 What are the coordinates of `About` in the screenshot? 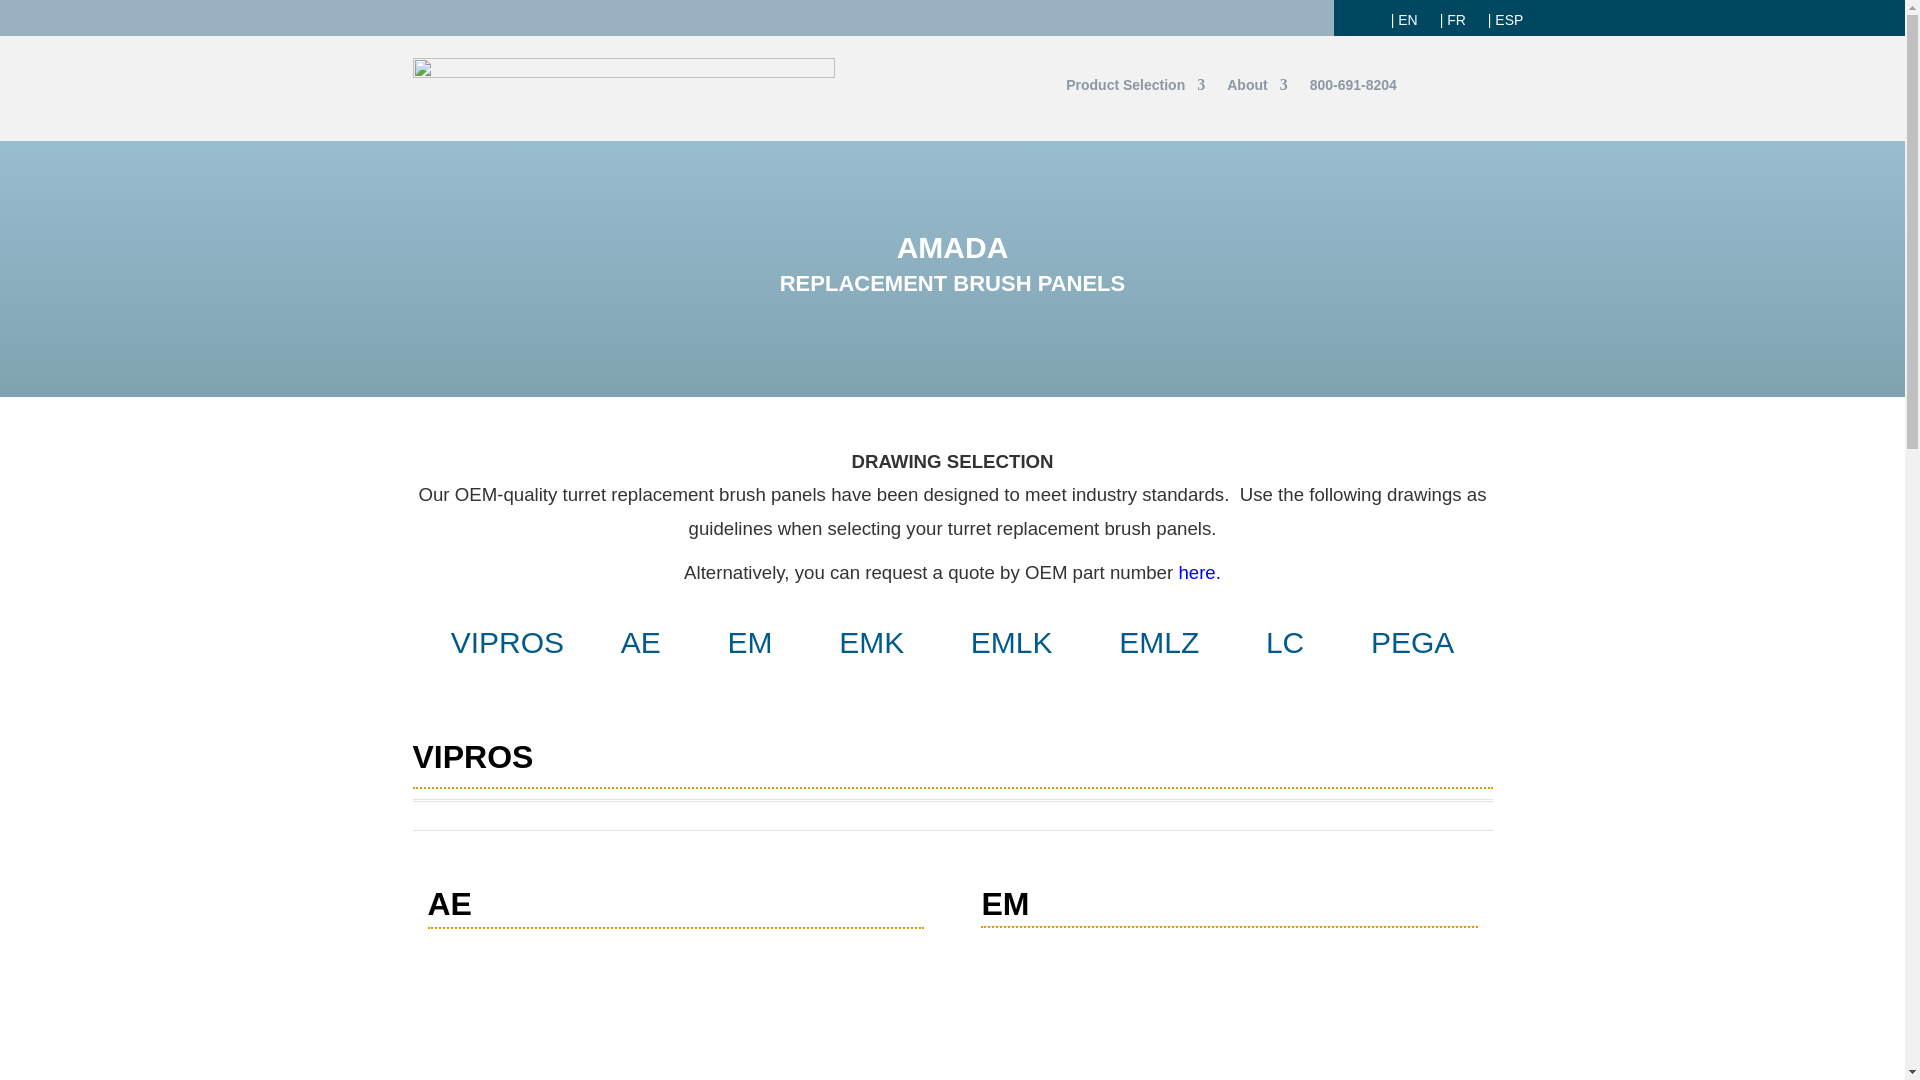 It's located at (1256, 88).